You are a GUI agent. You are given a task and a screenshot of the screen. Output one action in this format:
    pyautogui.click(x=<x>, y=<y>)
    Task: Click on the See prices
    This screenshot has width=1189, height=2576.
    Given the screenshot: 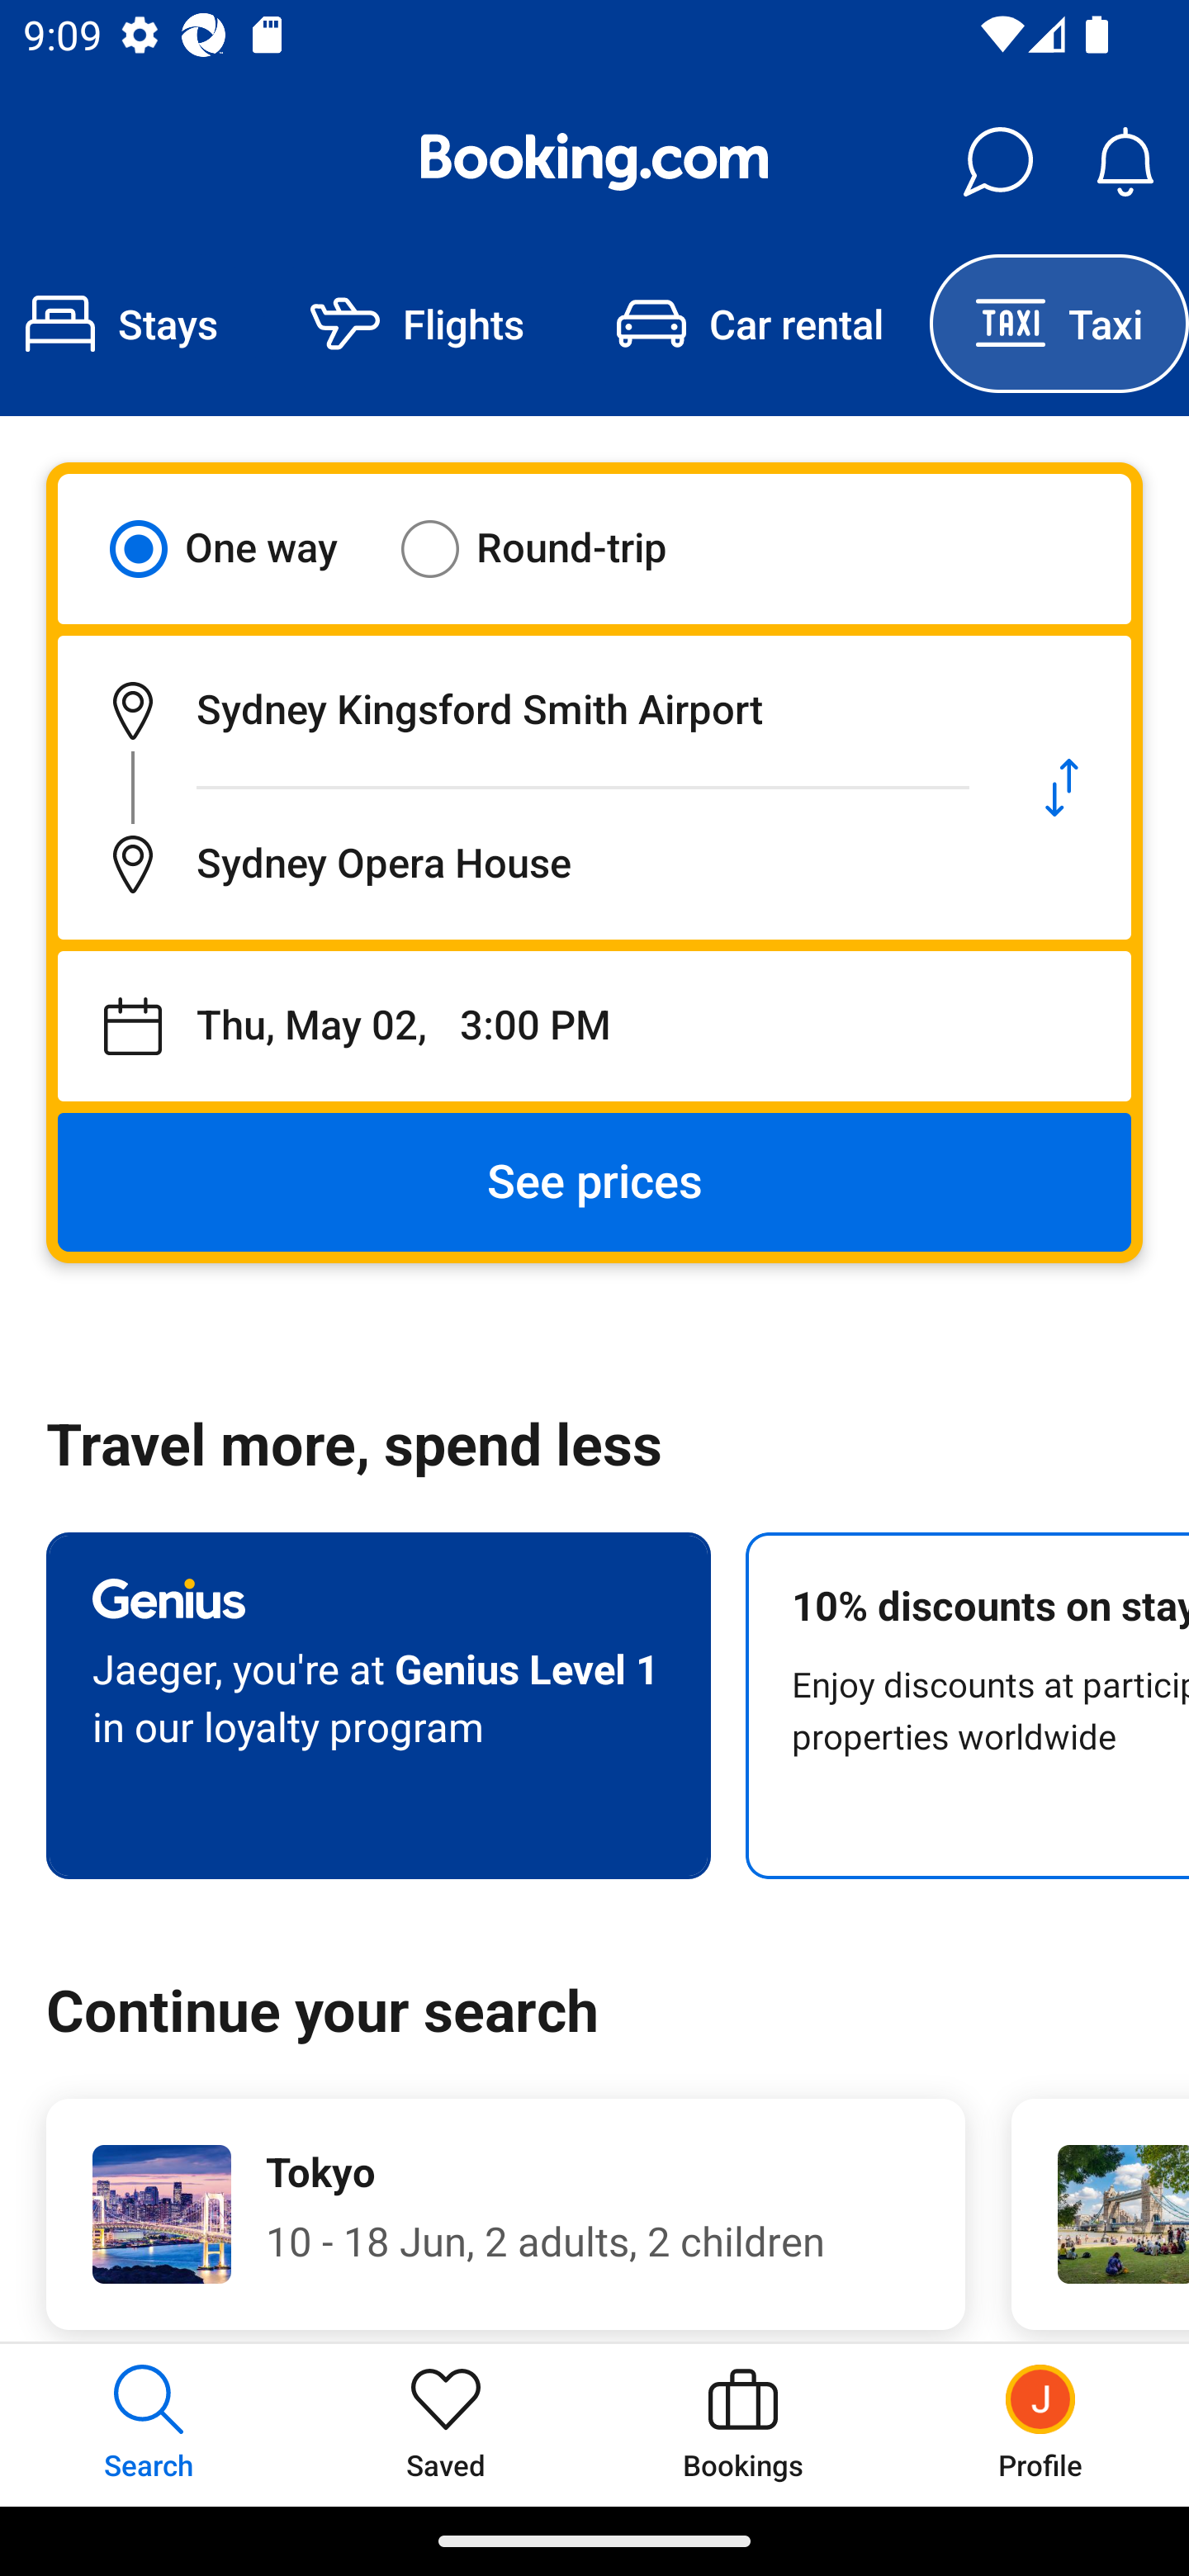 What is the action you would take?
    pyautogui.click(x=594, y=1182)
    